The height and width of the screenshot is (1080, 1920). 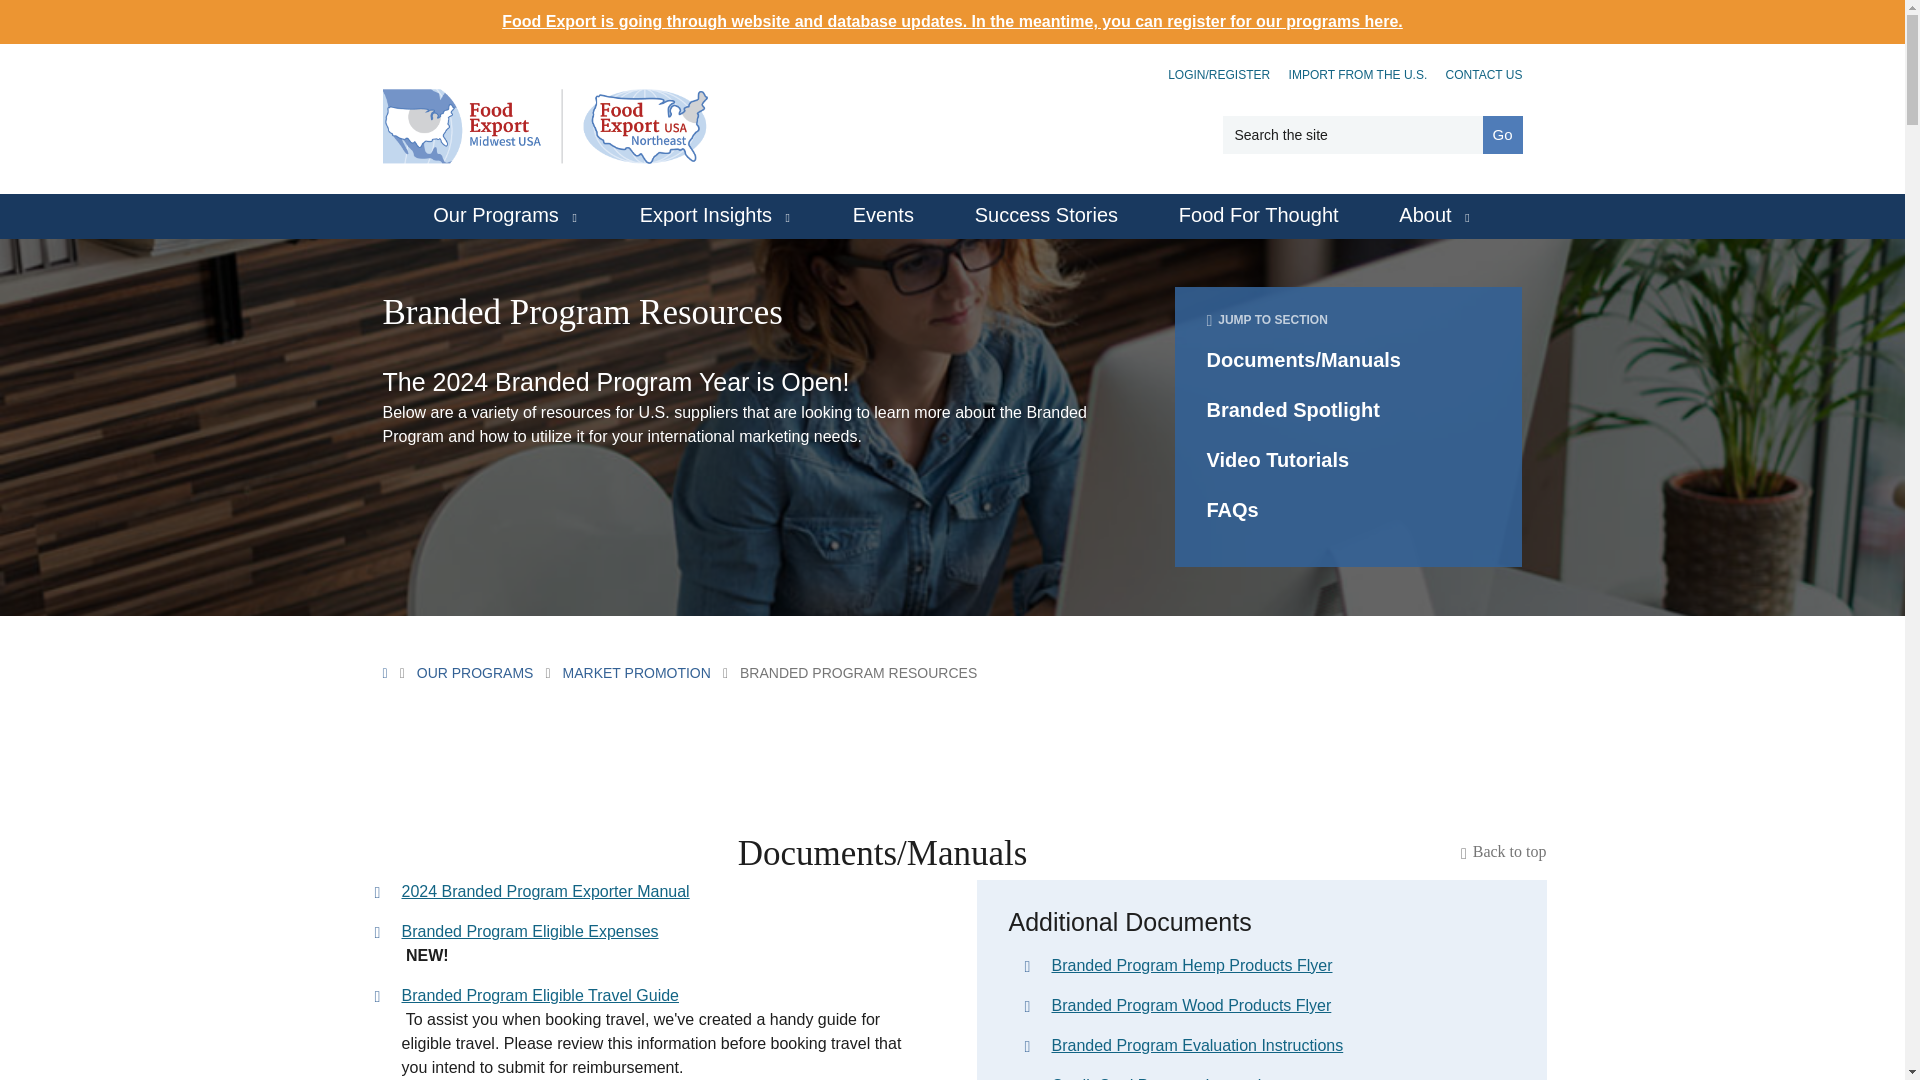 What do you see at coordinates (1352, 134) in the screenshot?
I see `Search input` at bounding box center [1352, 134].